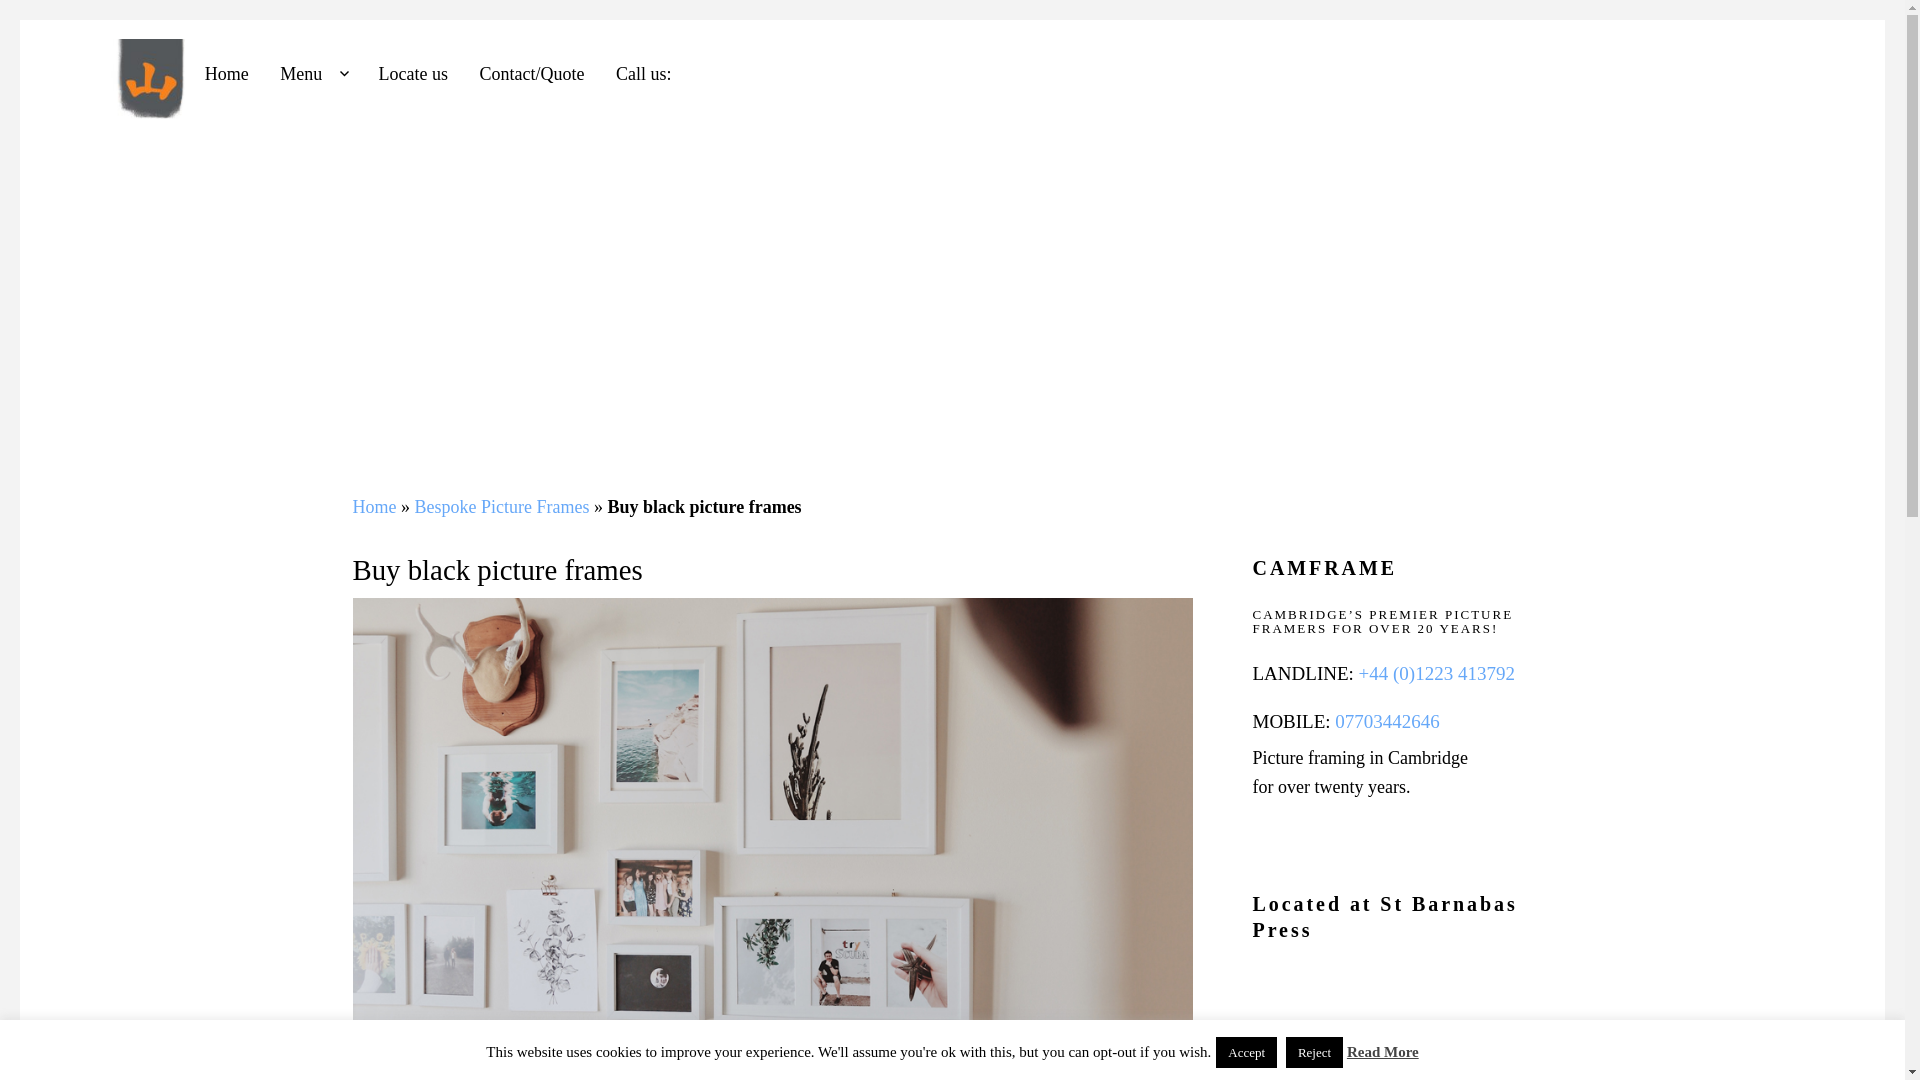  Describe the element at coordinates (313, 75) in the screenshot. I see `Menu` at that location.